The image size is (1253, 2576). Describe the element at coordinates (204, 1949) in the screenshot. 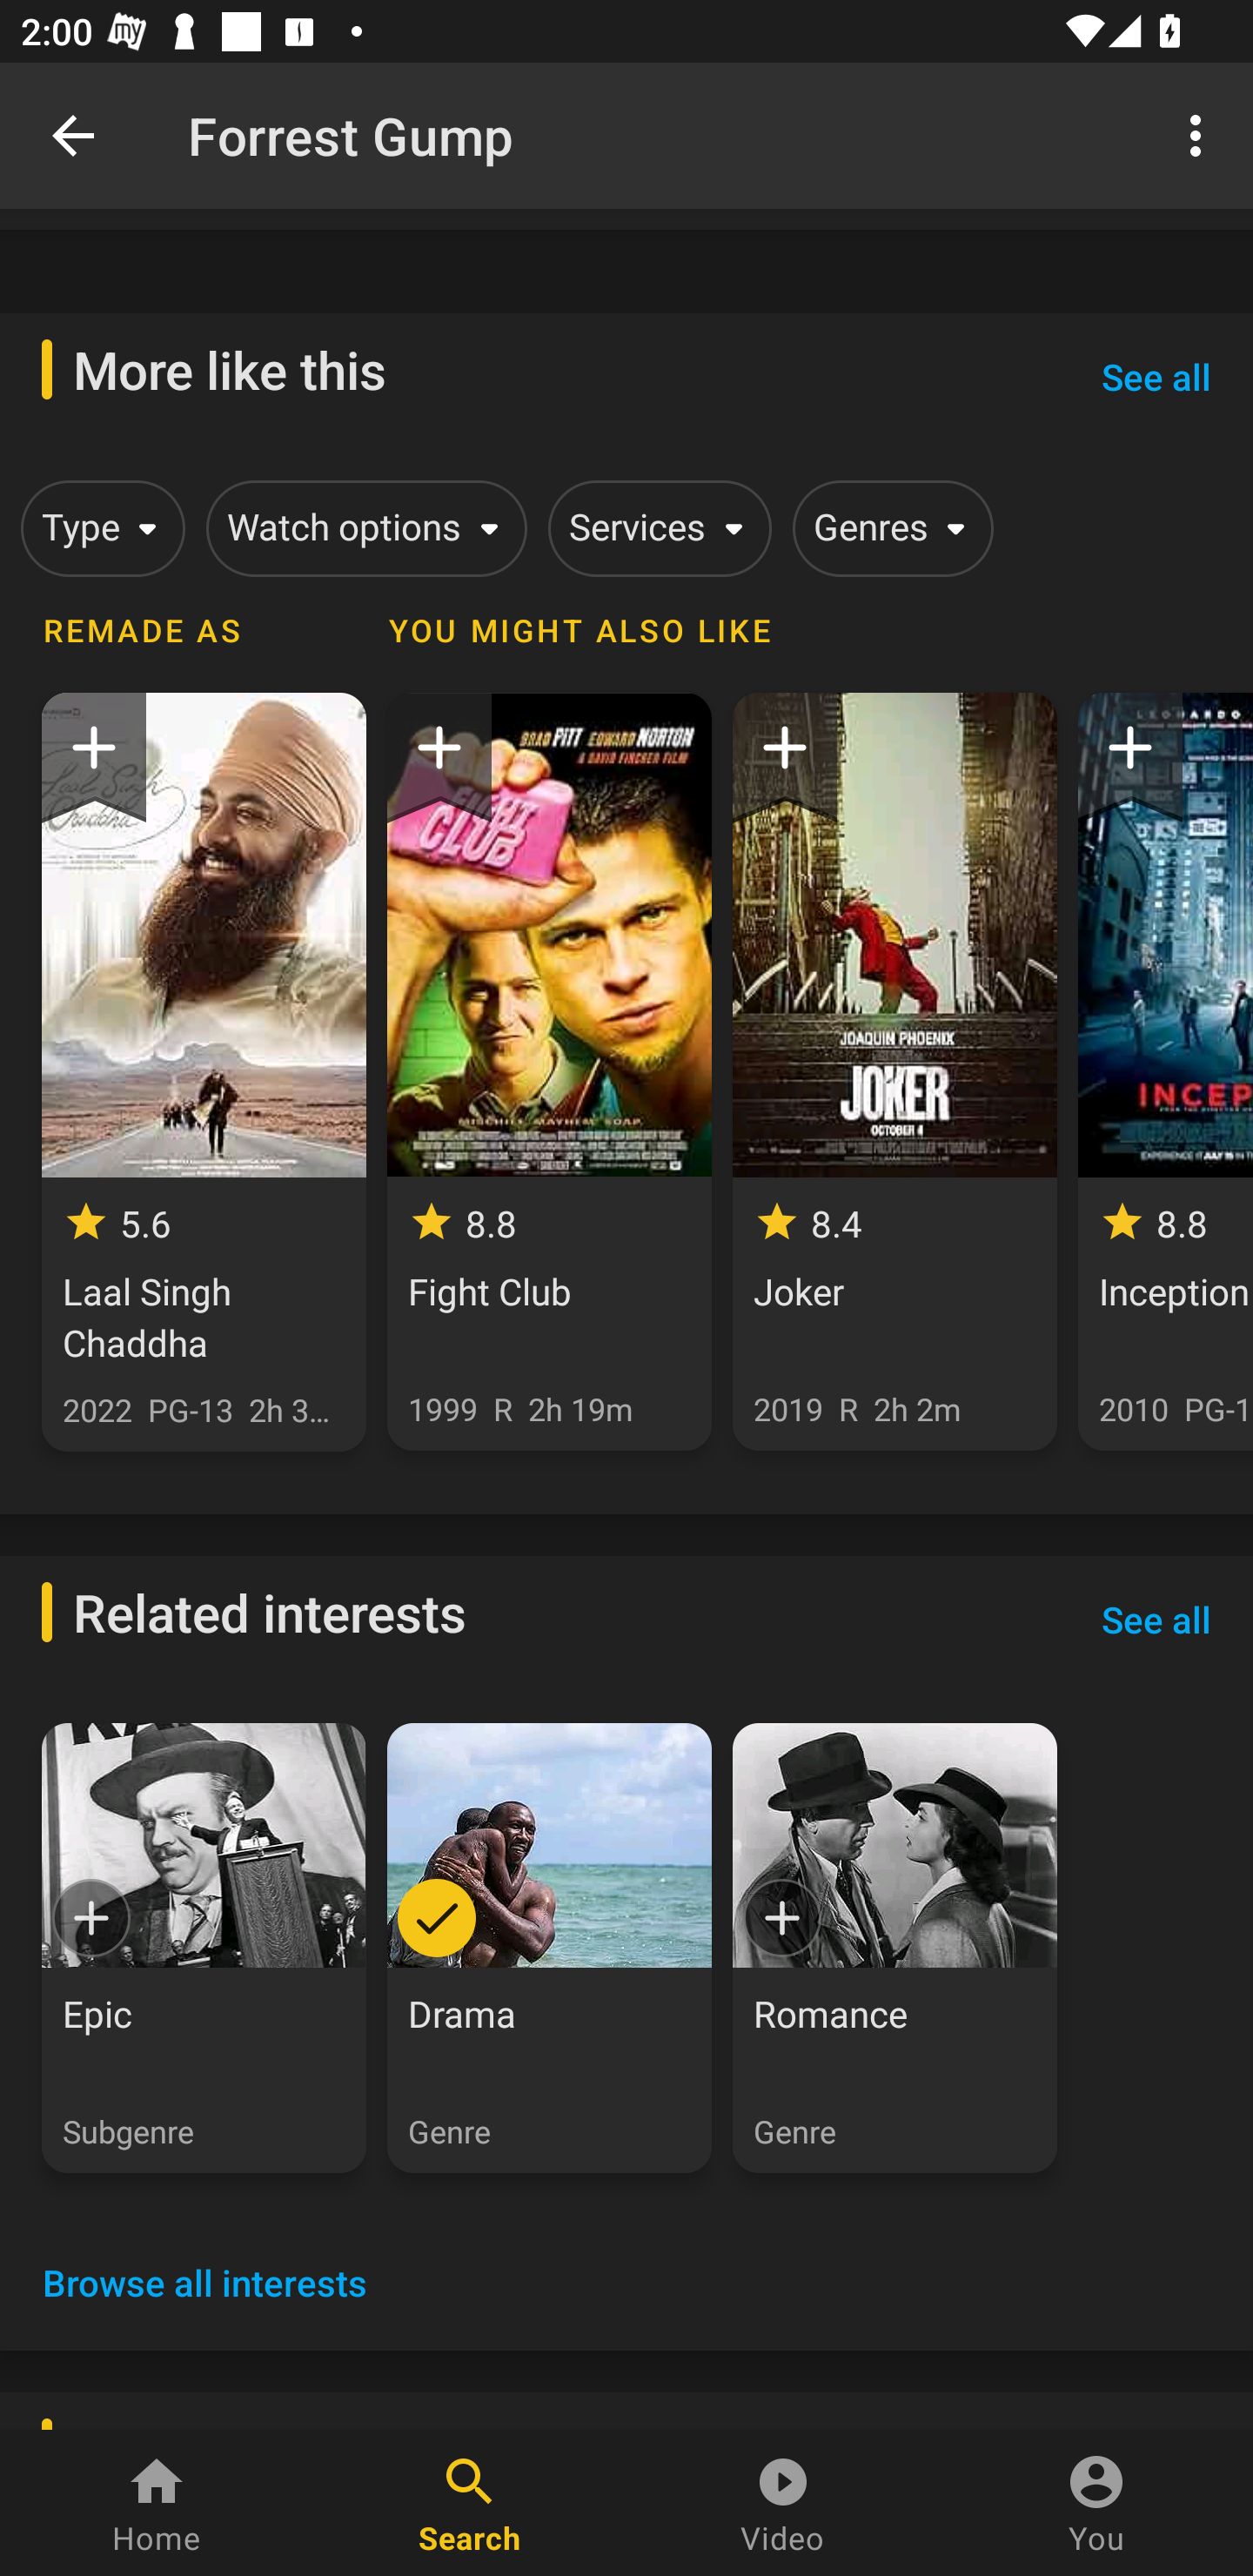

I see `Epic Subgenre` at that location.